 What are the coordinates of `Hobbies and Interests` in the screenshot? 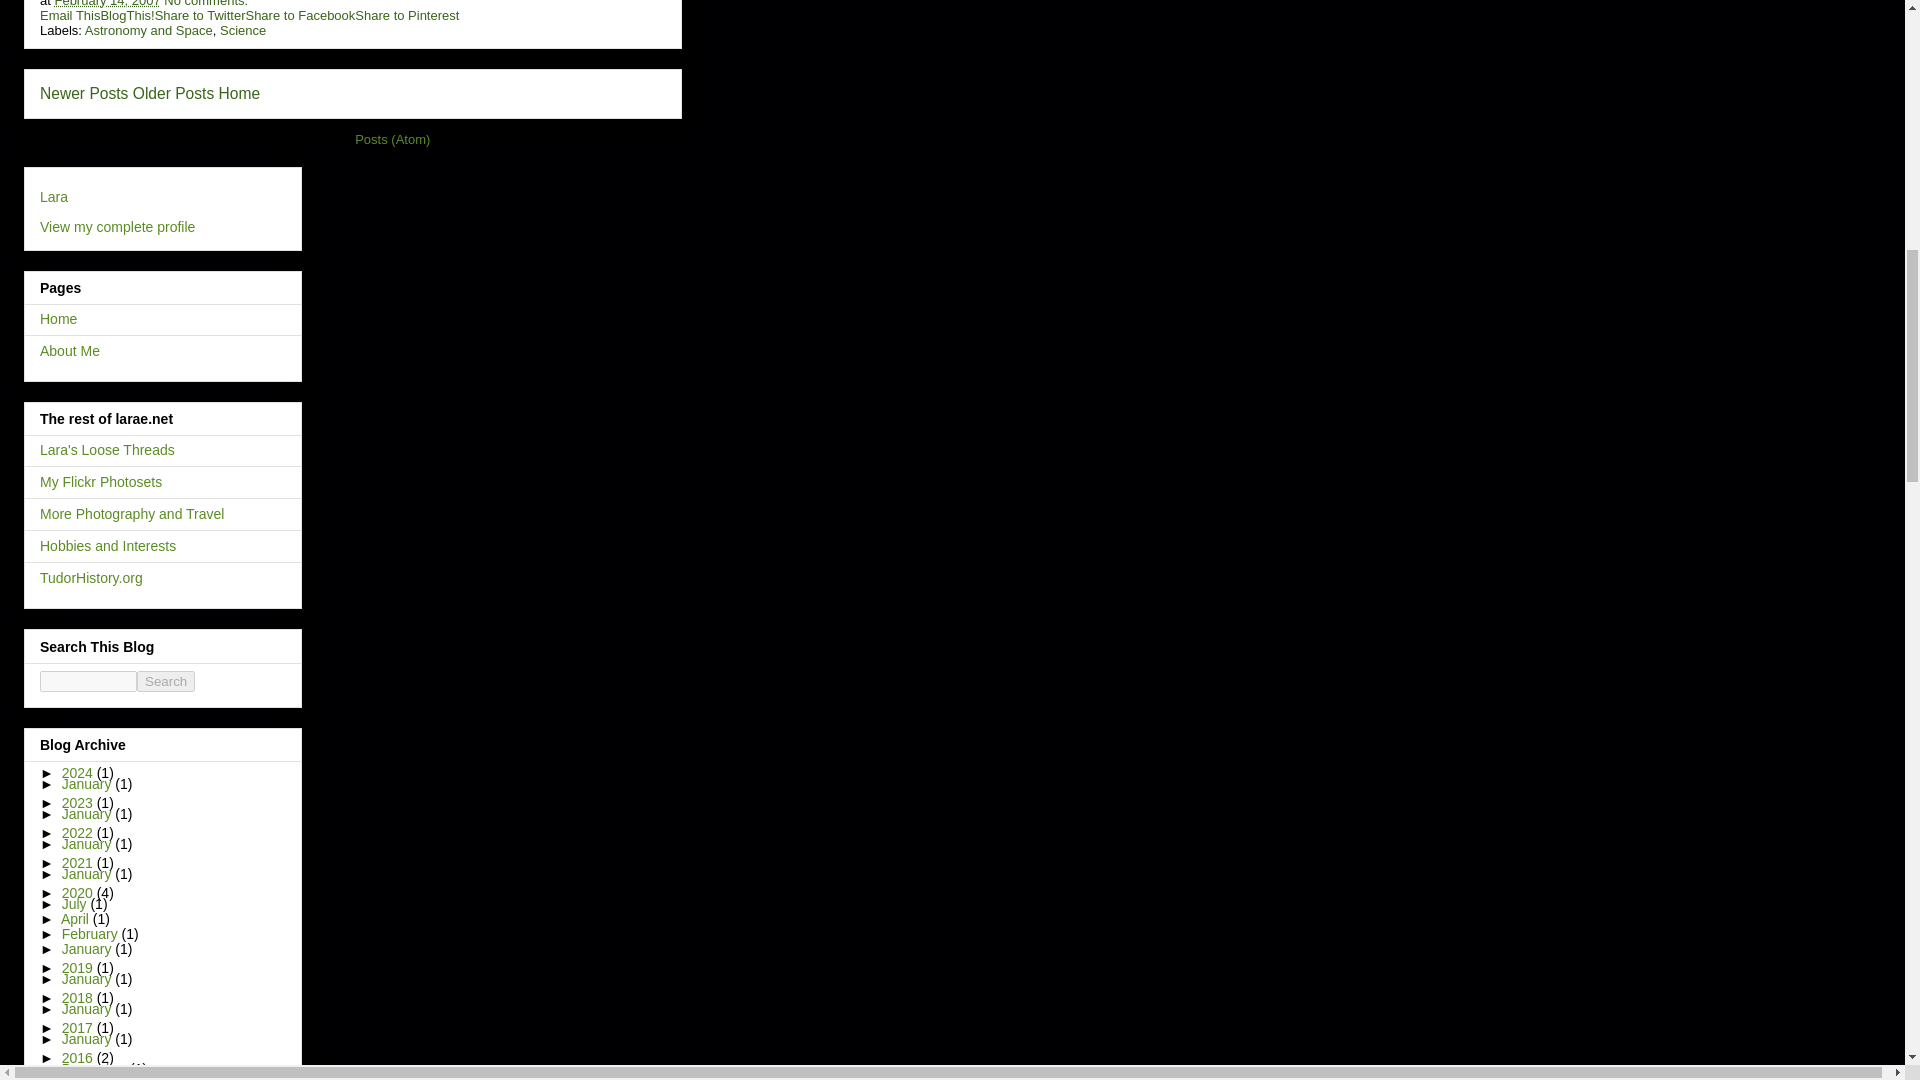 It's located at (108, 546).